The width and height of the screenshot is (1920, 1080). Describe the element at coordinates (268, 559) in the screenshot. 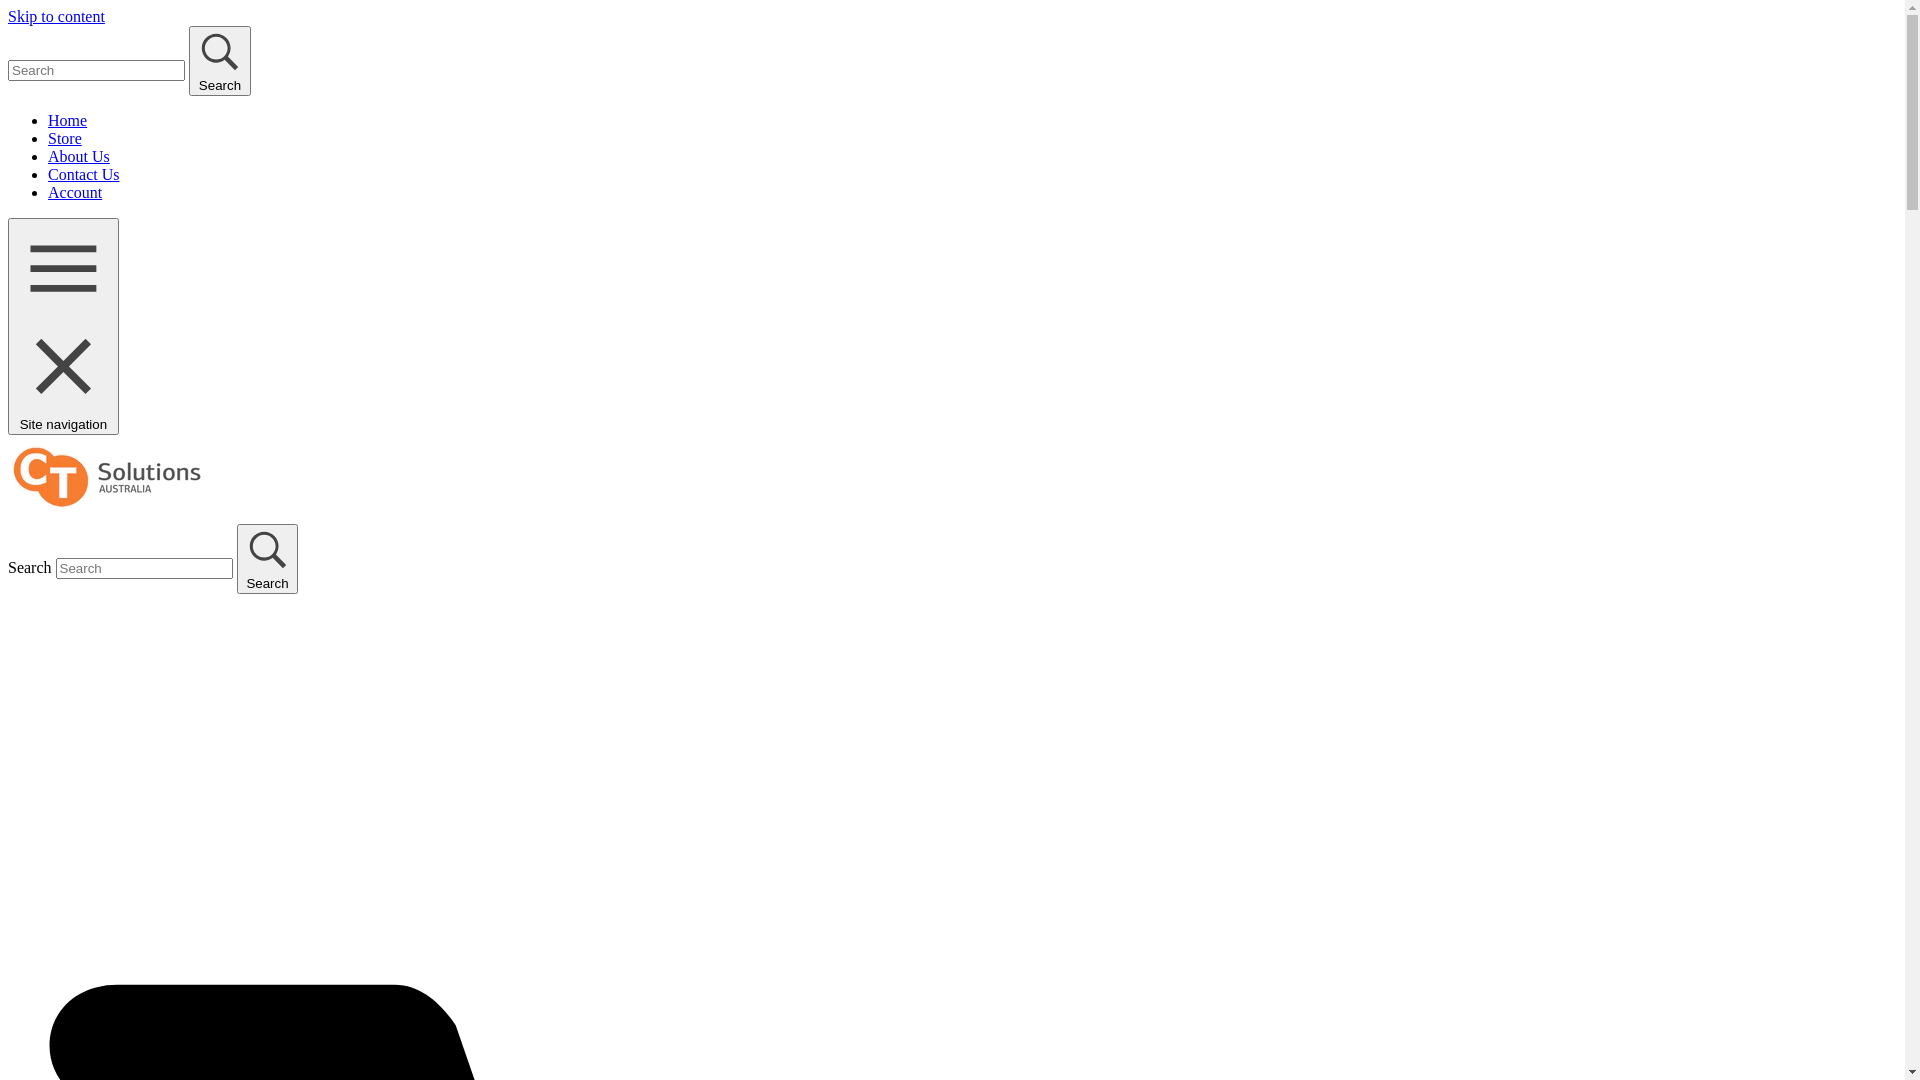

I see `Search` at that location.